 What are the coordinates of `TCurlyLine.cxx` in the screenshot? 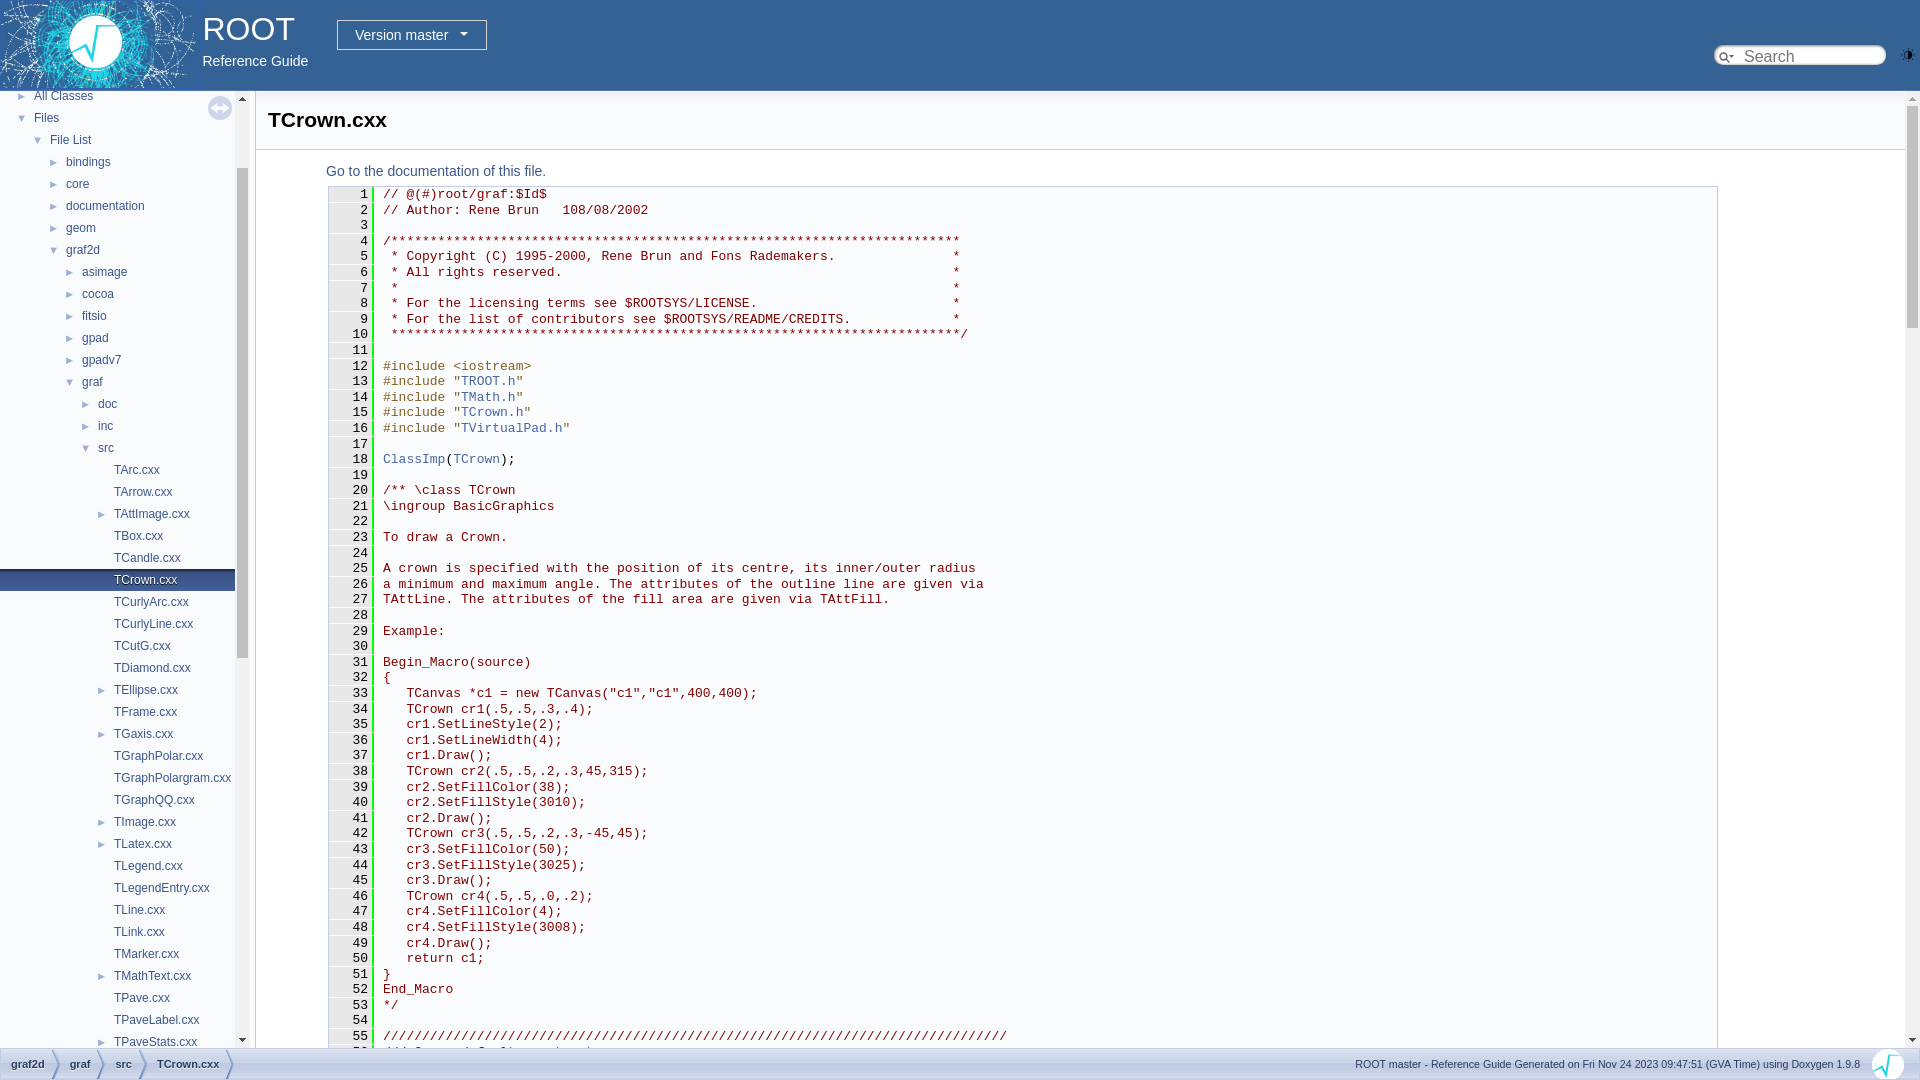 It's located at (154, 624).